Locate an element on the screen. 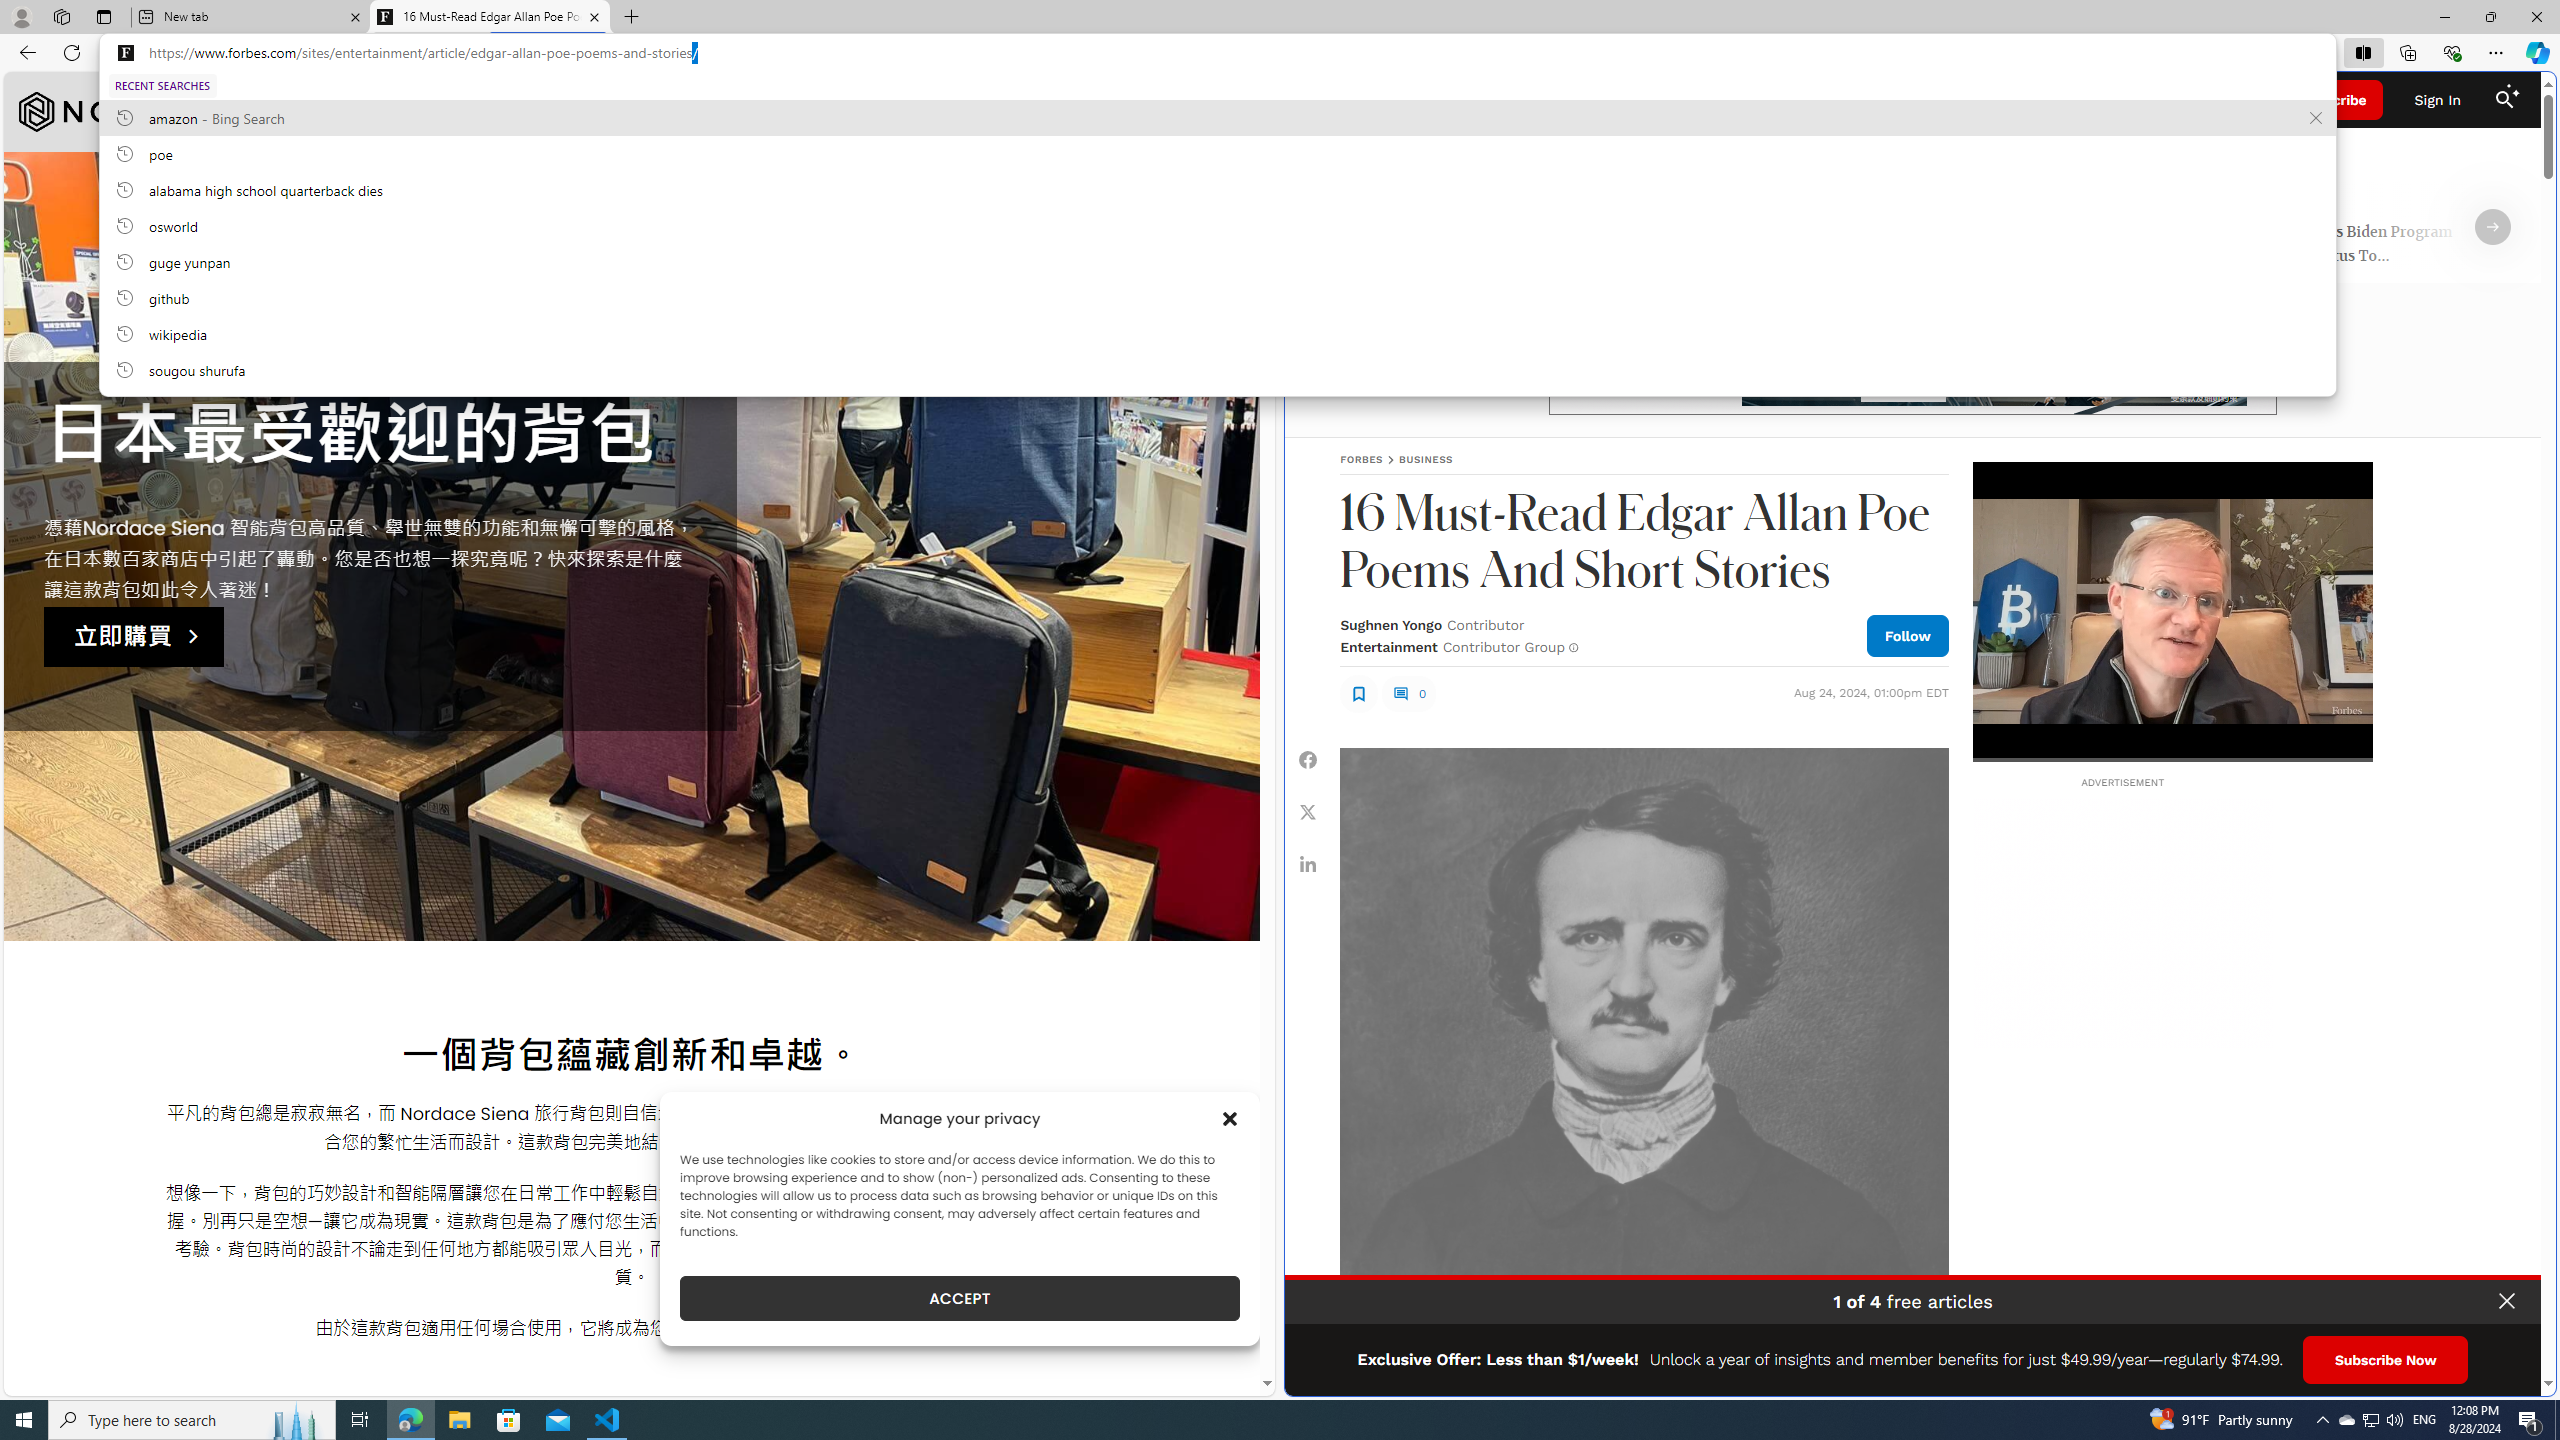 This screenshot has height=1440, width=2560. Subscribe Now is located at coordinates (2386, 1360).